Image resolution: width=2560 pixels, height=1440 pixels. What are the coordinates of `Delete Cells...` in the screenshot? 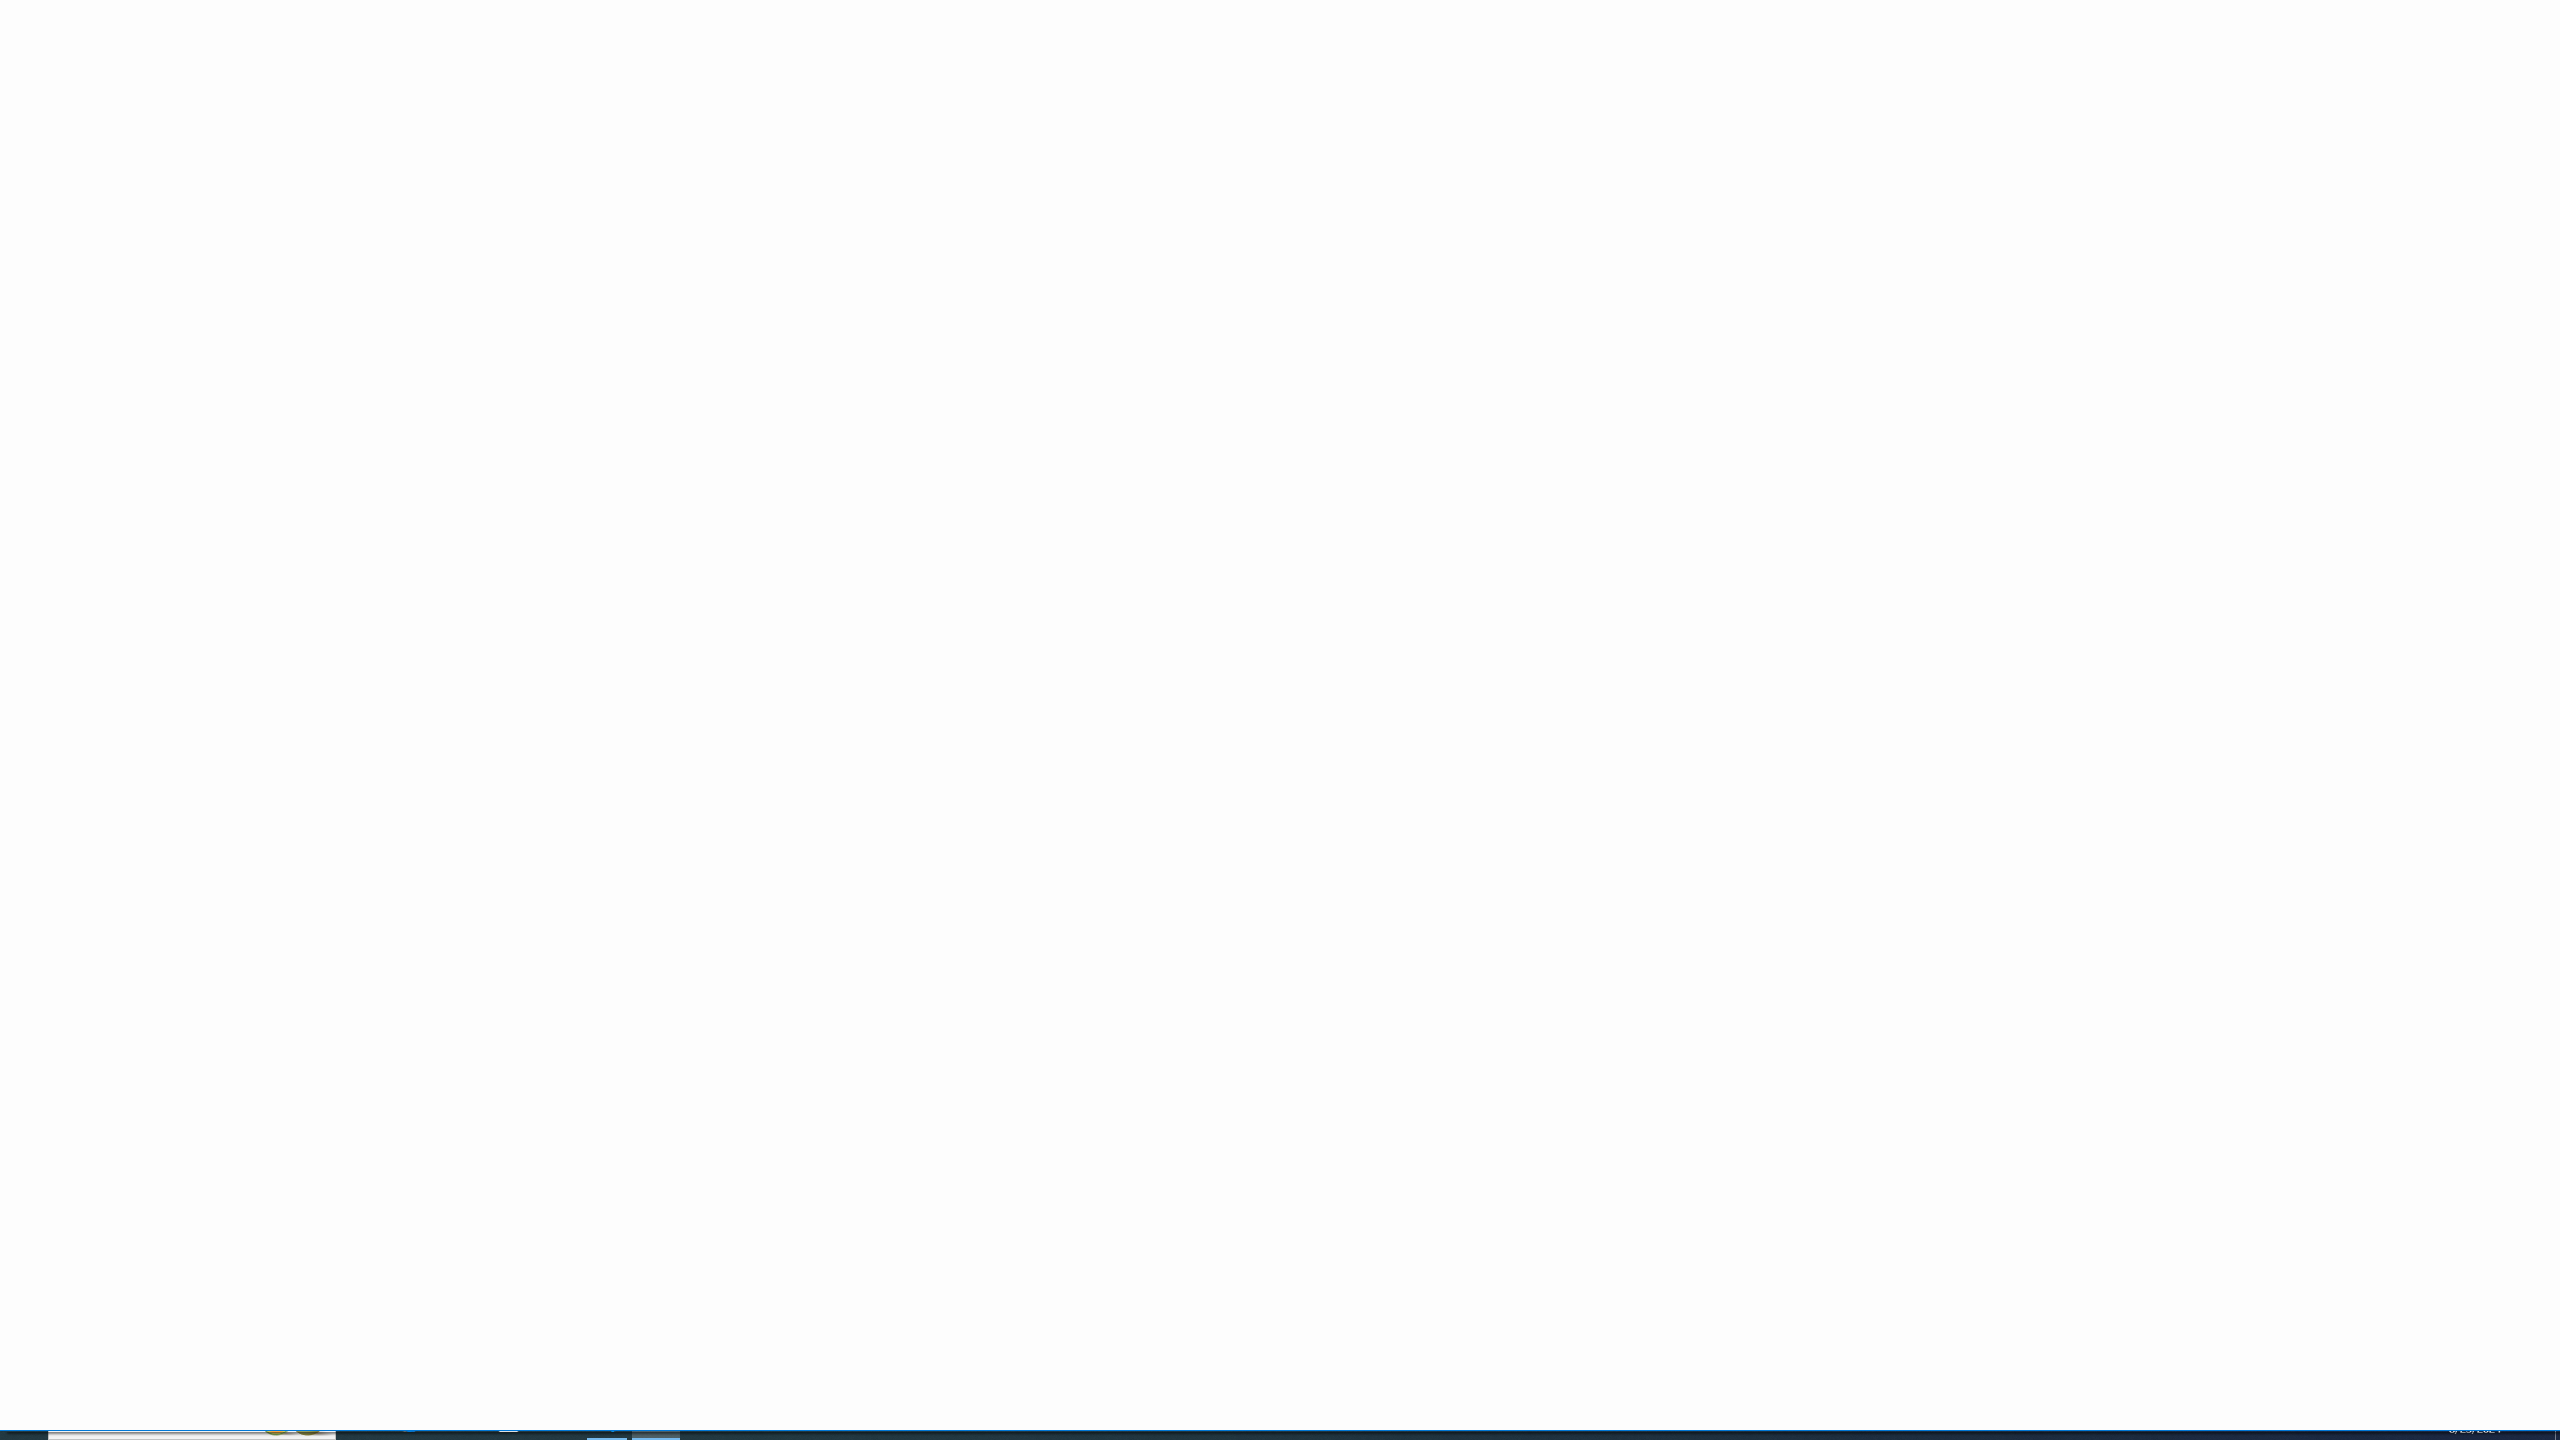 It's located at (1650, 85).